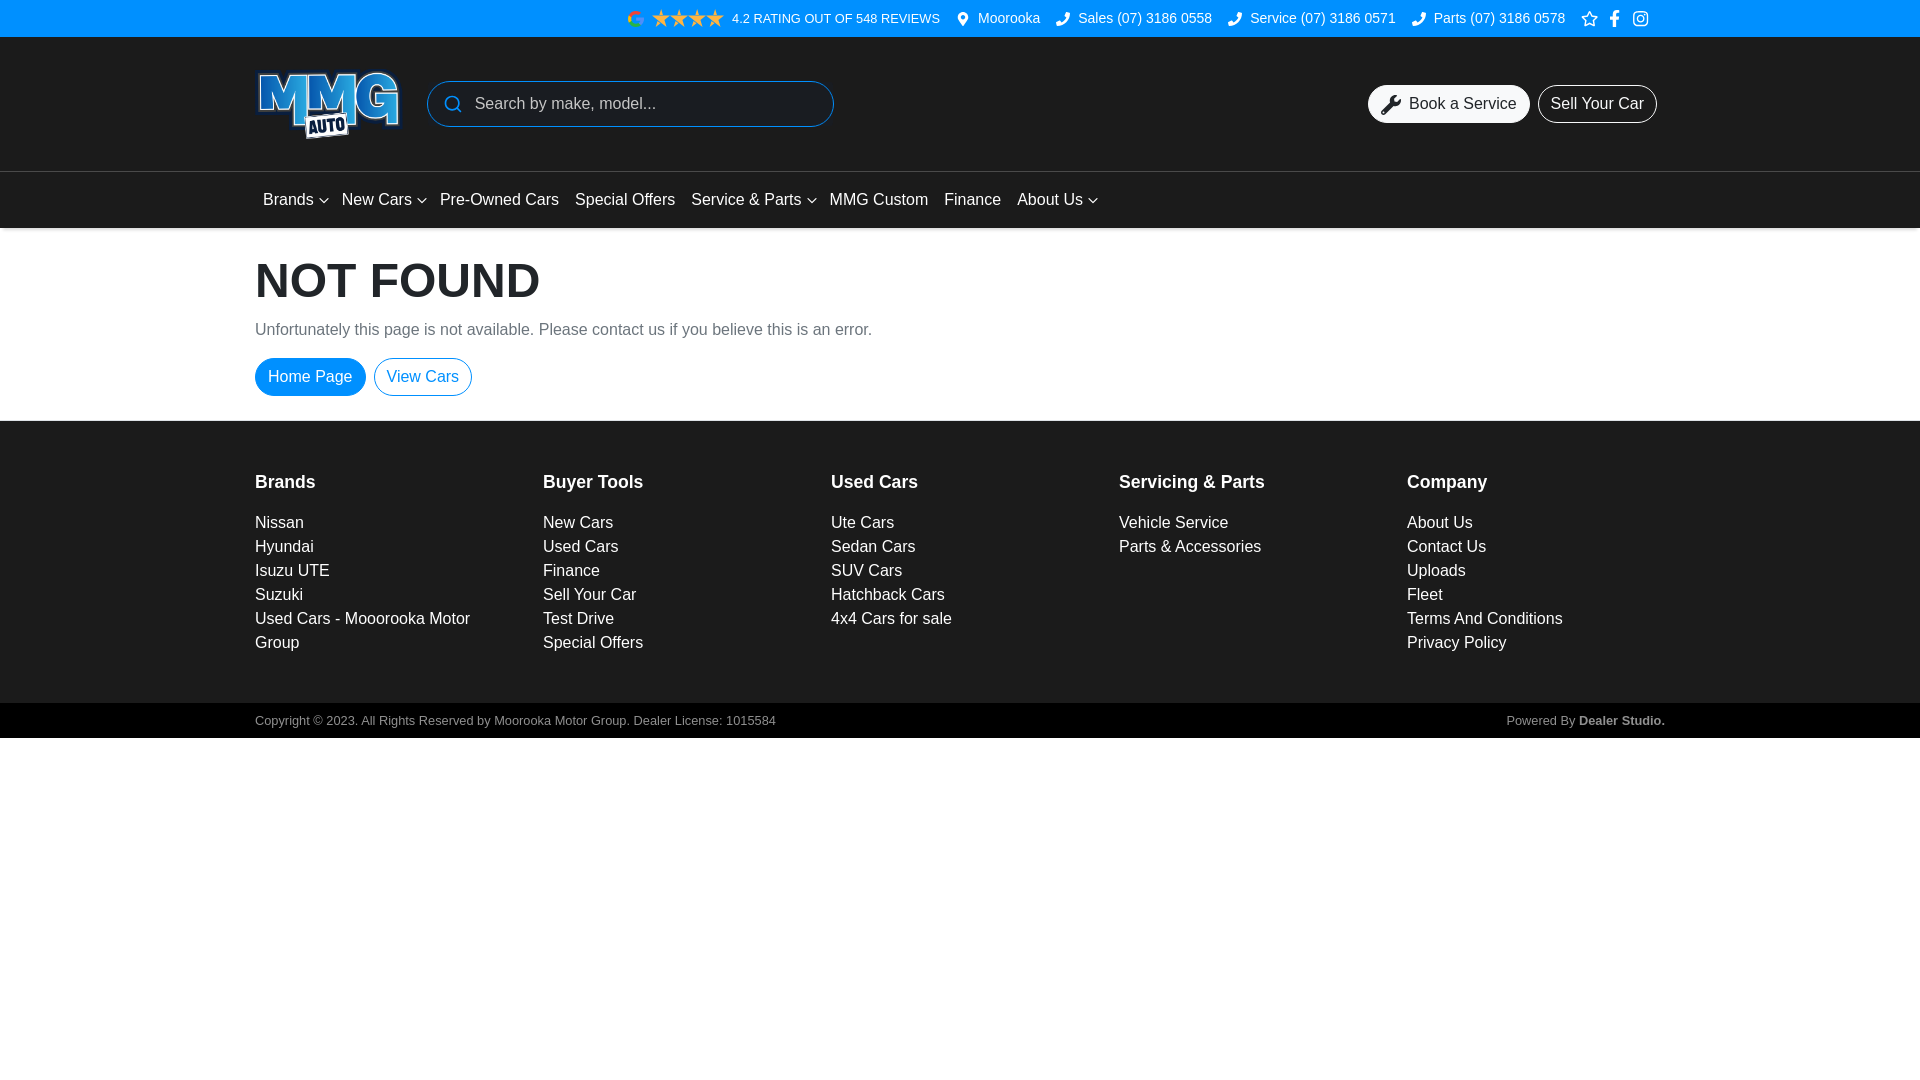 This screenshot has width=1920, height=1080. Describe the element at coordinates (874, 546) in the screenshot. I see `Sedan Cars` at that location.